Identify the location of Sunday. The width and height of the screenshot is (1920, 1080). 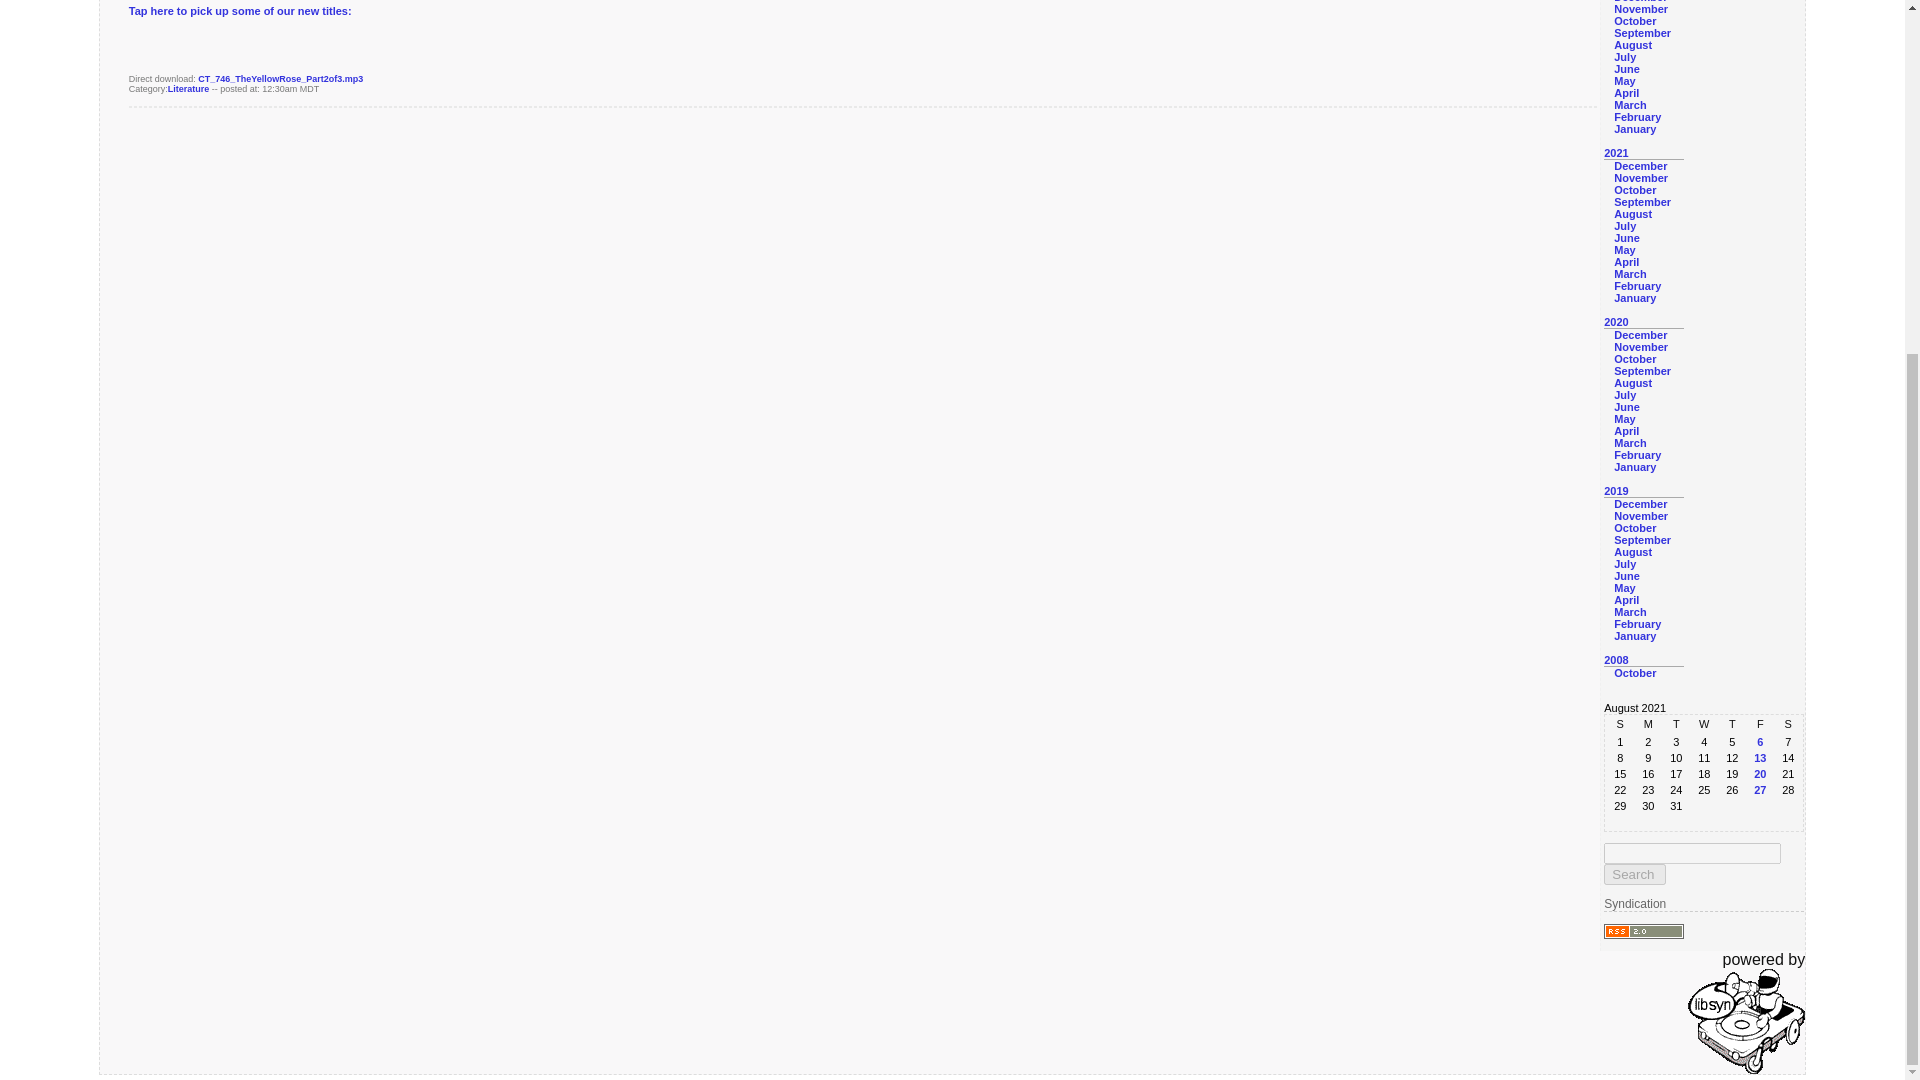
(1620, 724).